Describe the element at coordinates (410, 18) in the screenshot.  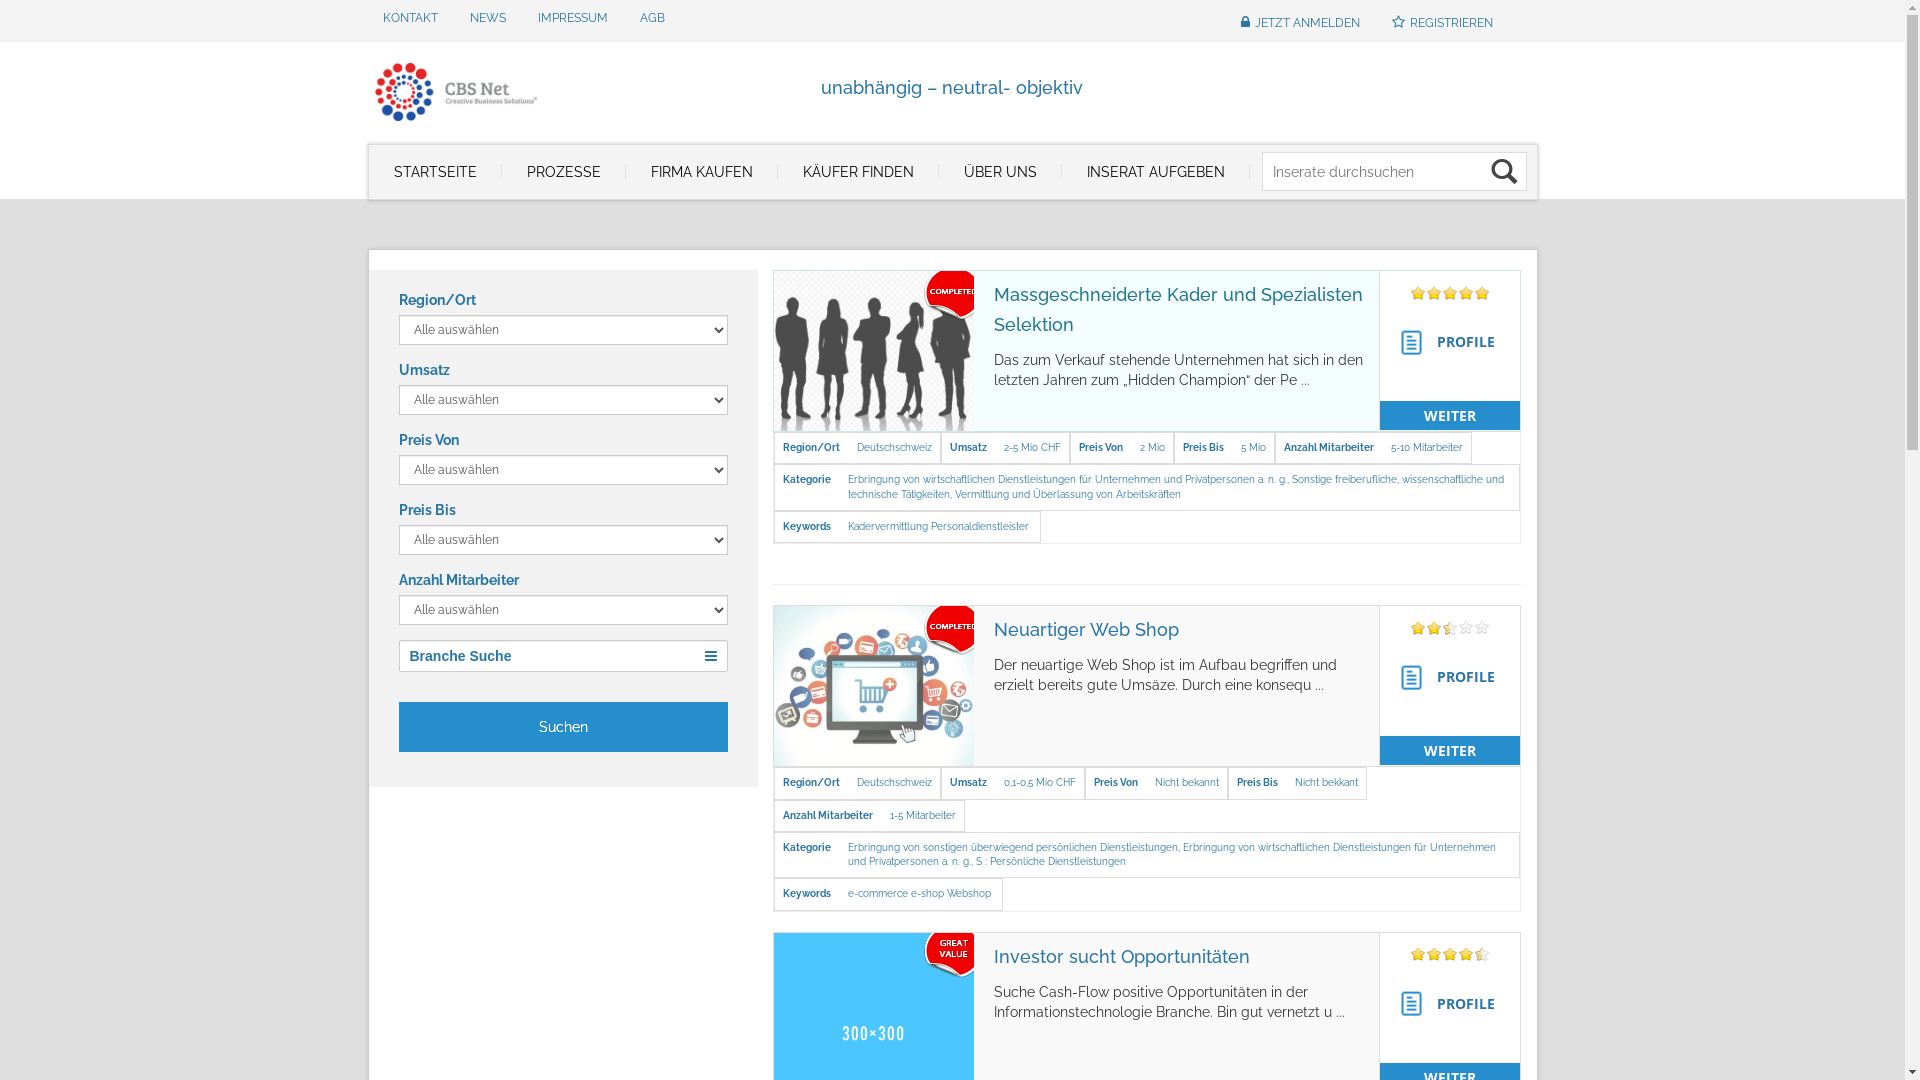
I see `KONTAKT` at that location.